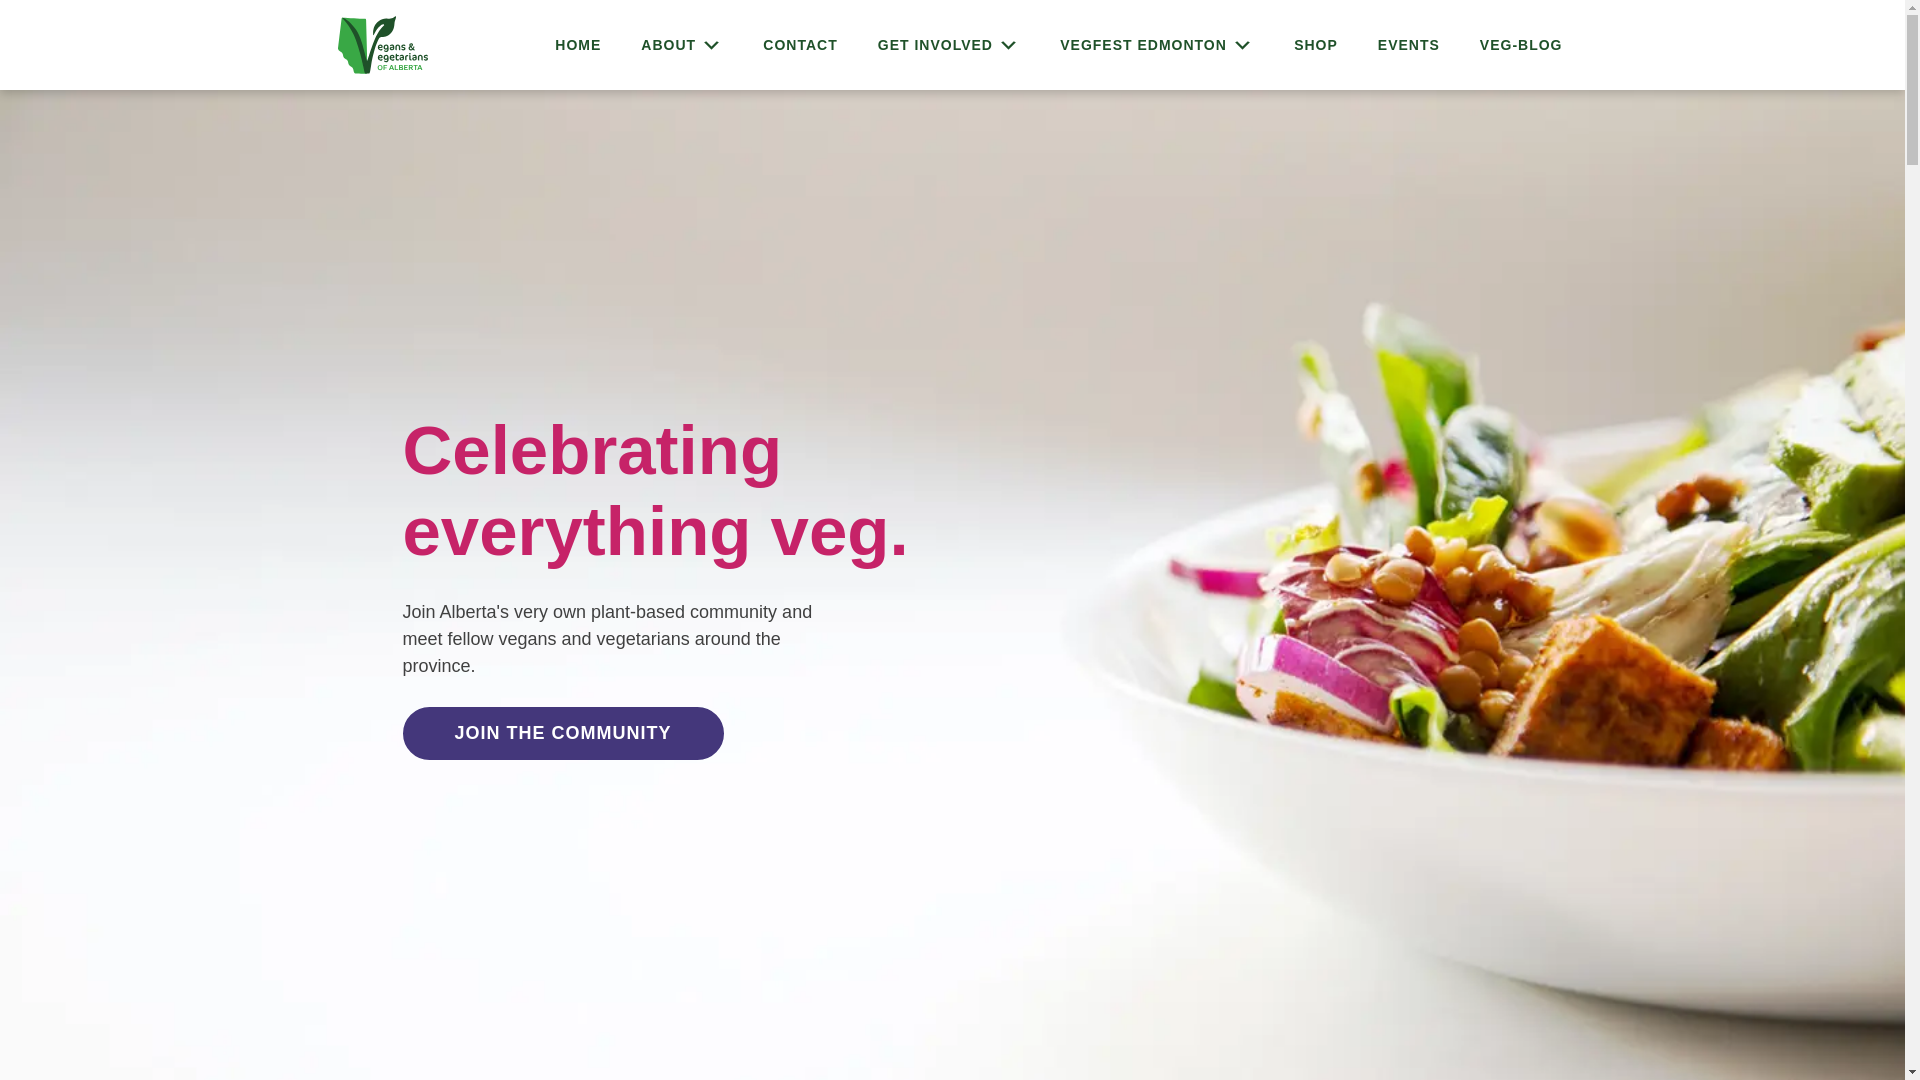 This screenshot has height=1080, width=1920. I want to click on JOIN THE COMMUNITY, so click(562, 734).